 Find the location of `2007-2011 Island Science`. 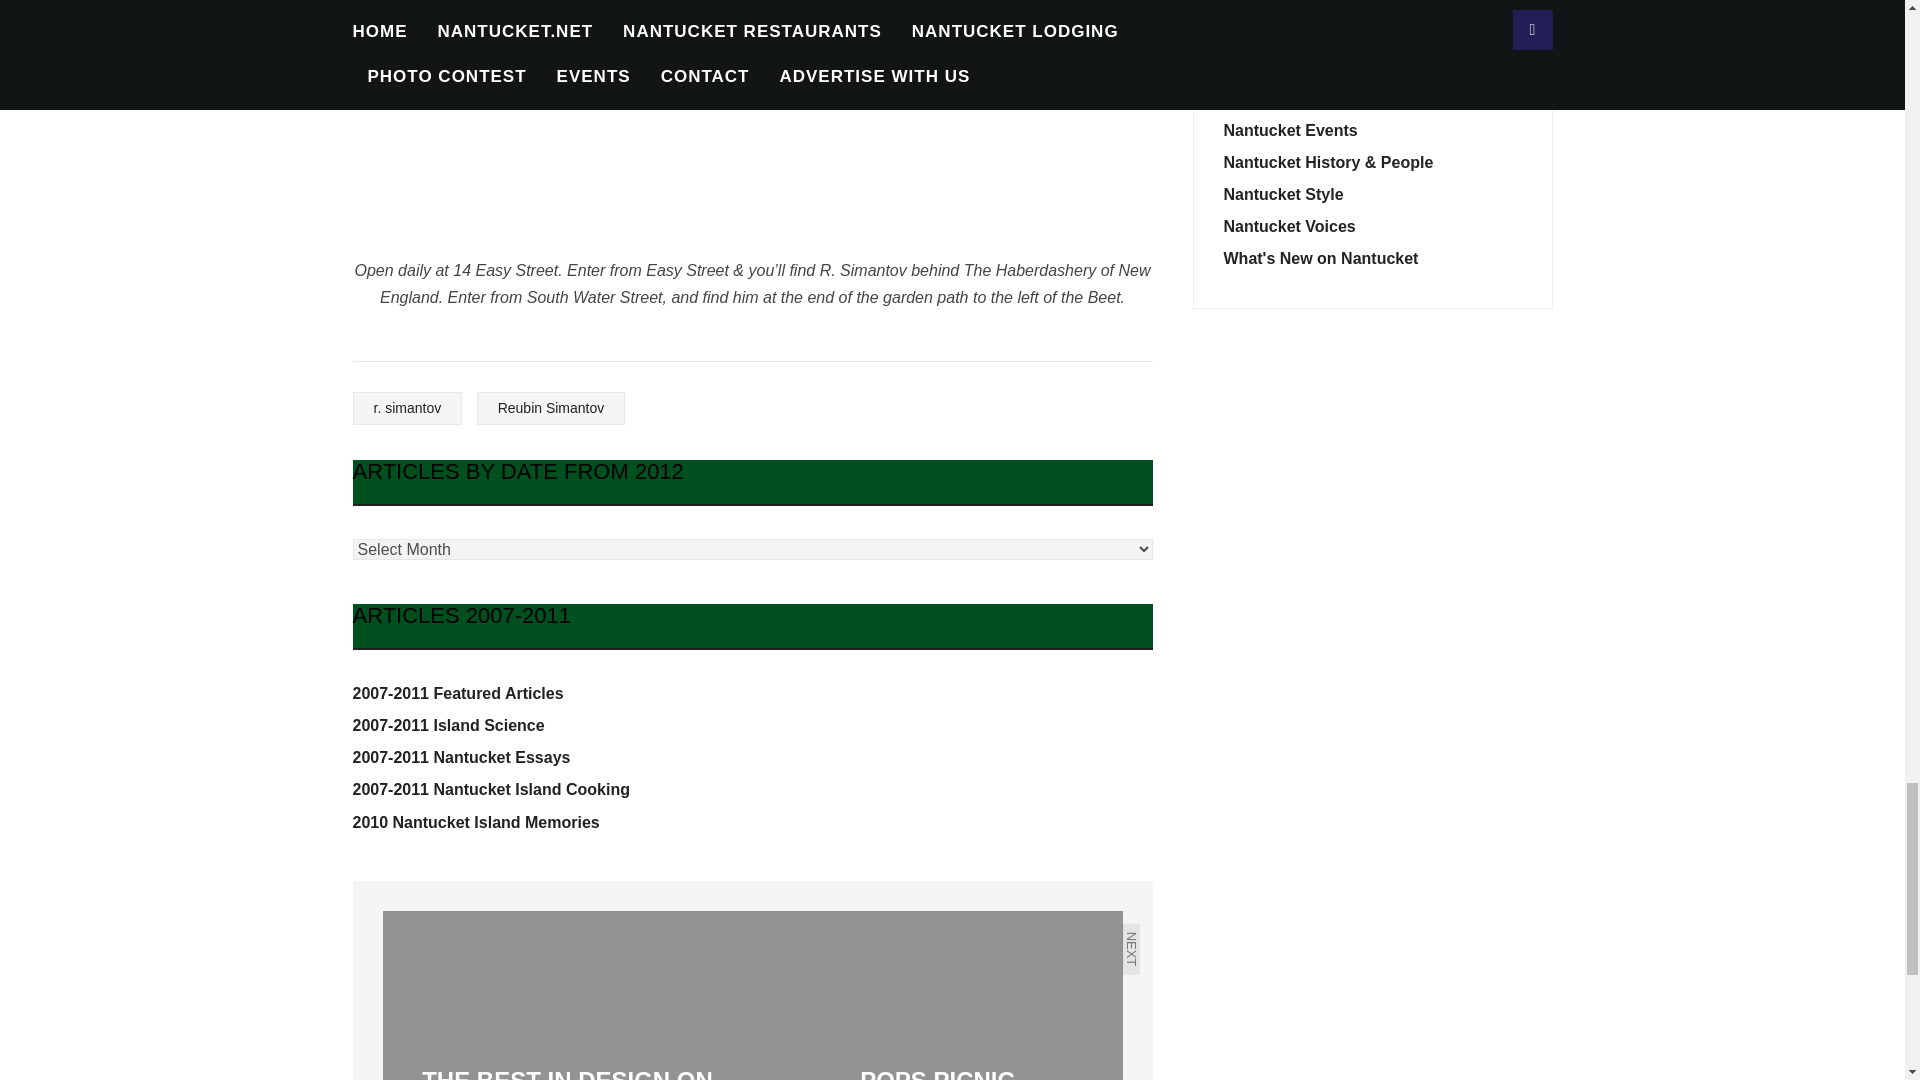

2007-2011 Island Science is located at coordinates (447, 726).